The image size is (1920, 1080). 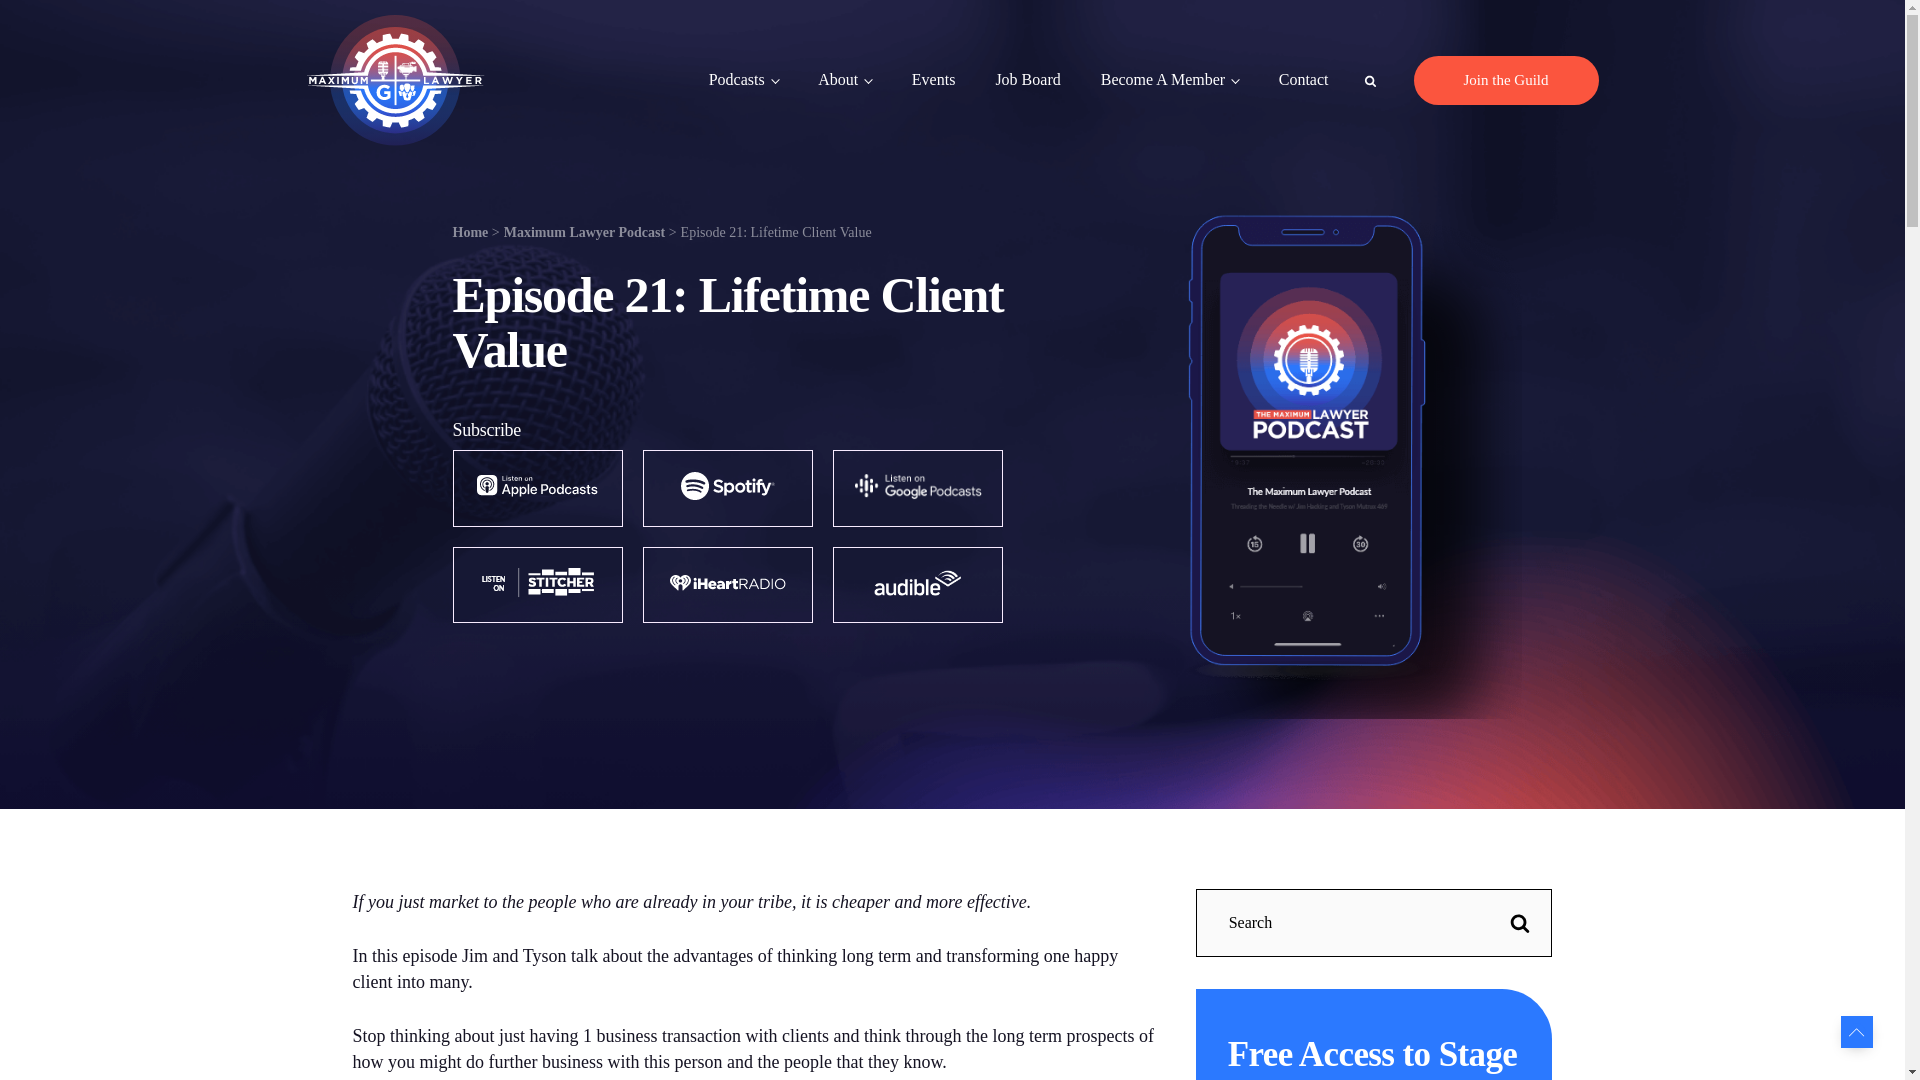 I want to click on Join the Guild, so click(x=1506, y=80).